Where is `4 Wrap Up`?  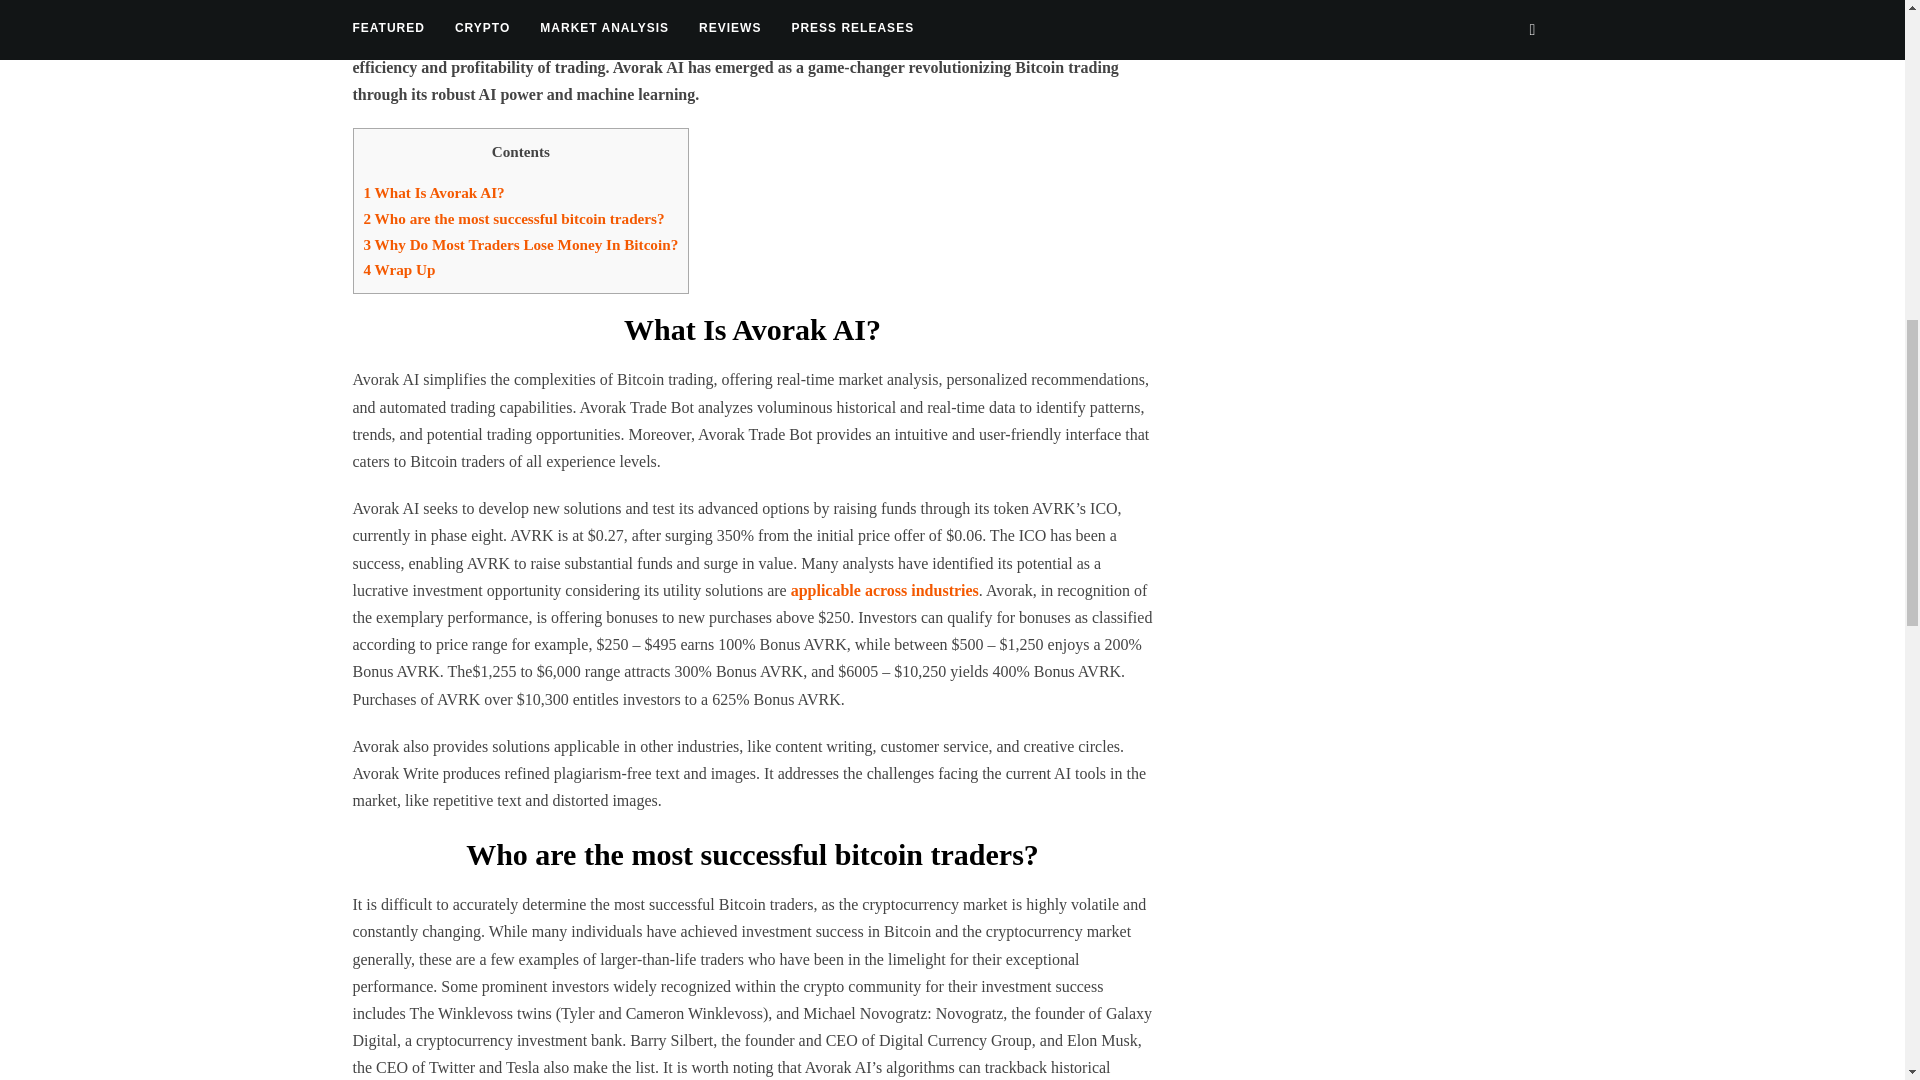 4 Wrap Up is located at coordinates (400, 269).